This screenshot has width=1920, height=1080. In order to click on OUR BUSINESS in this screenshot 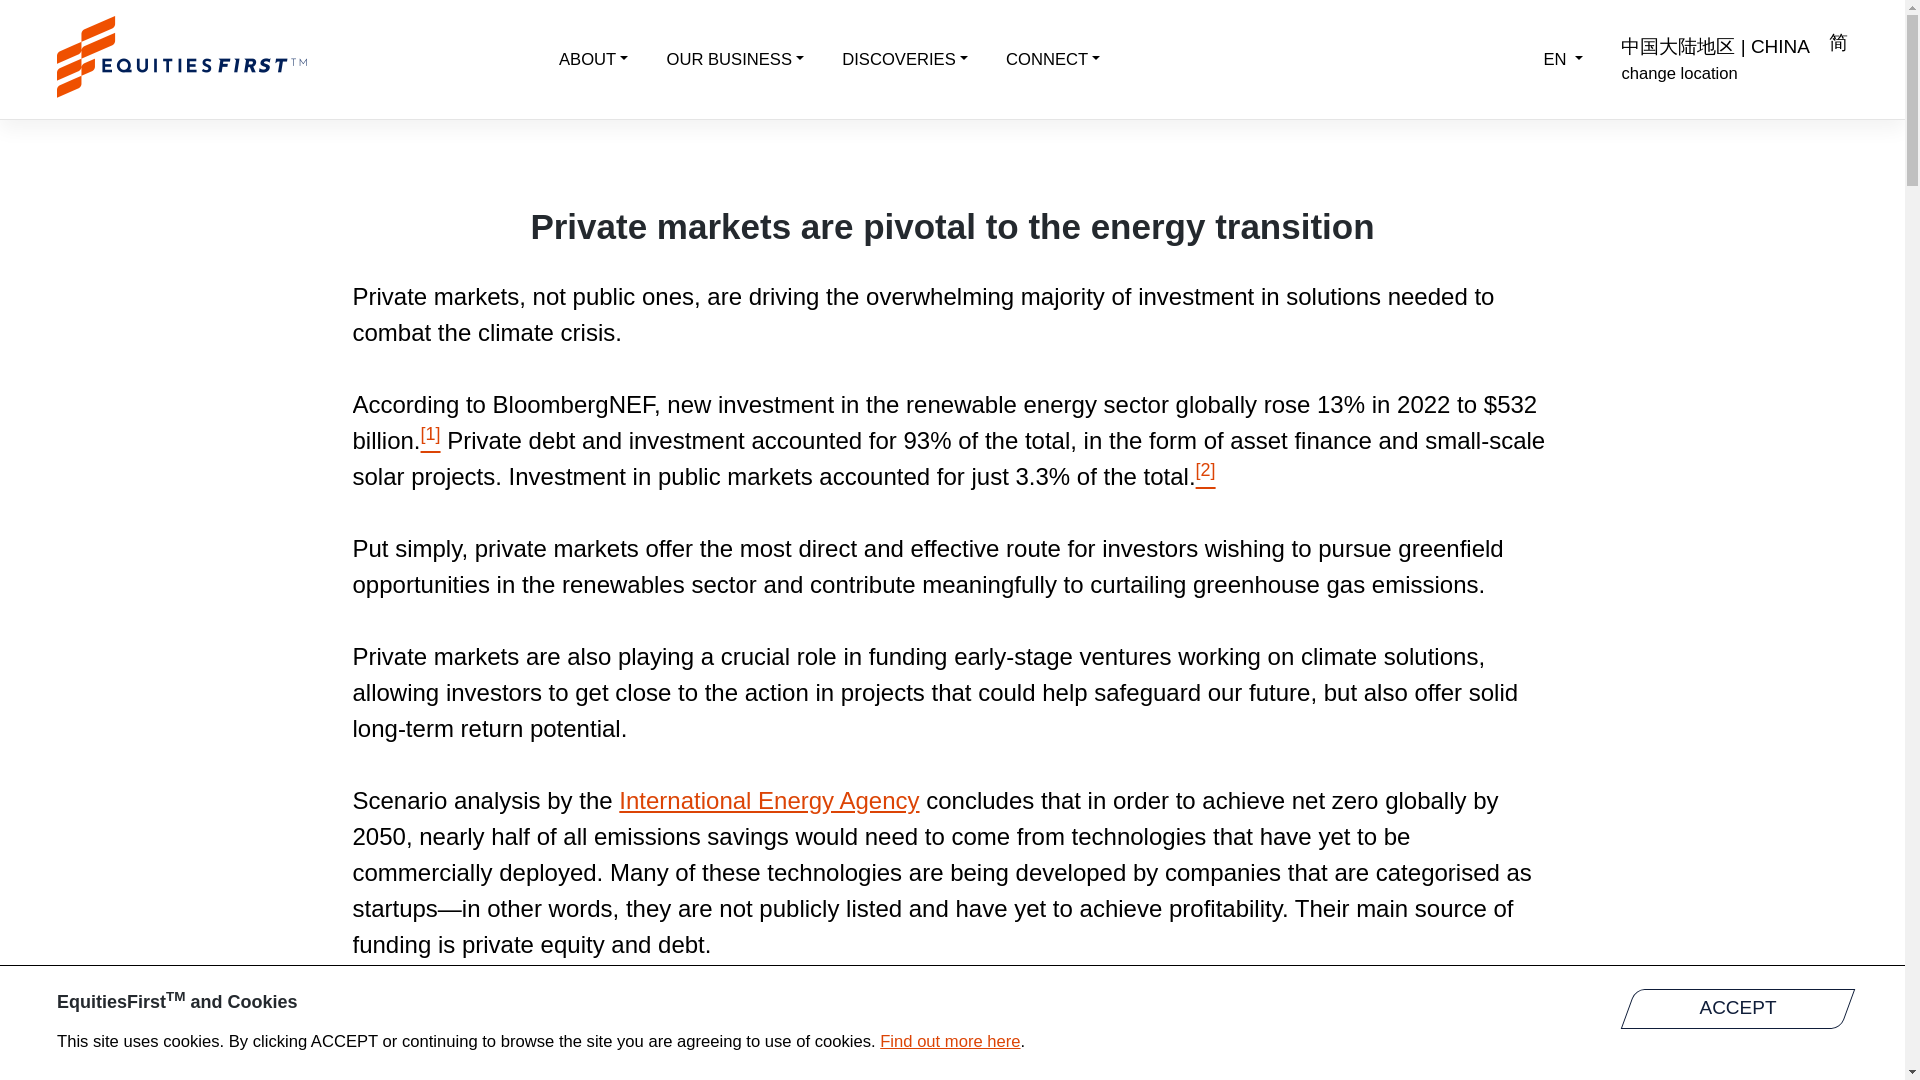, I will do `click(735, 60)`.